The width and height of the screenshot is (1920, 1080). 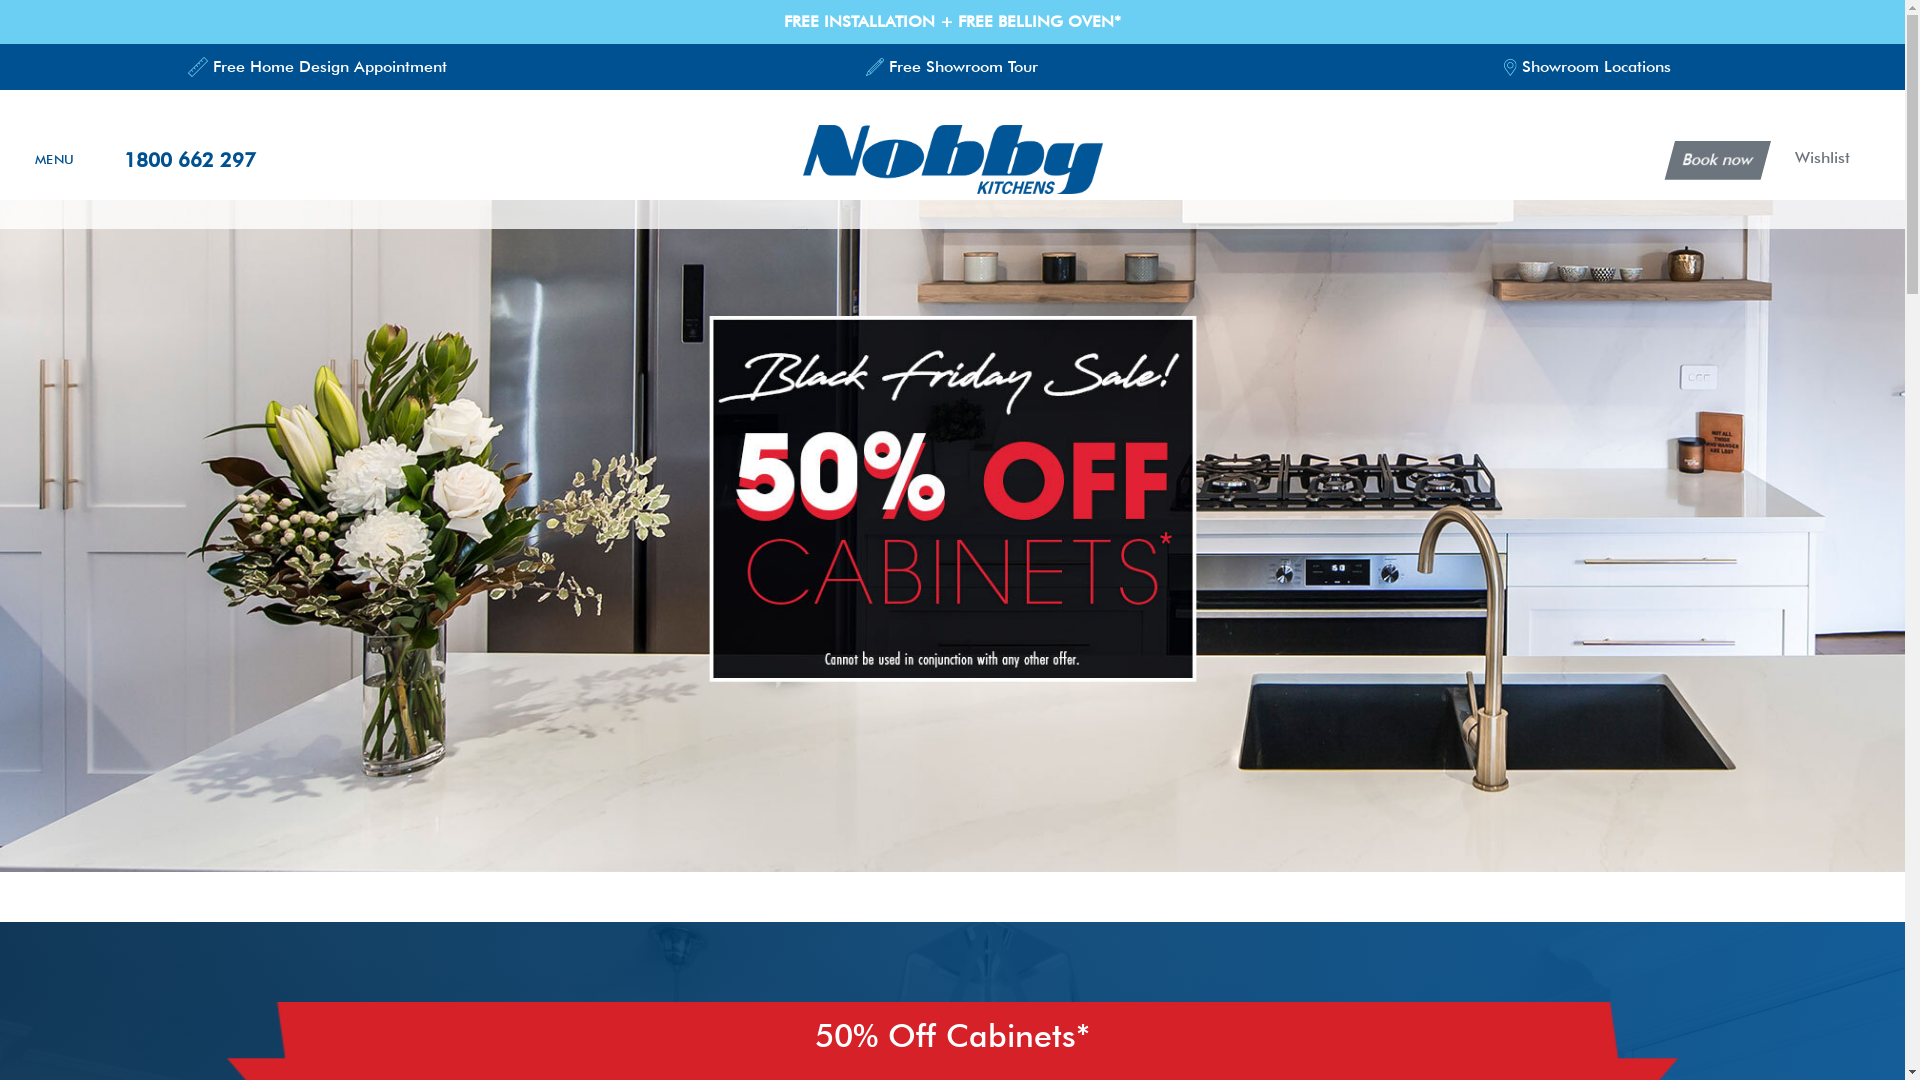 What do you see at coordinates (54, 160) in the screenshot?
I see `MENU` at bounding box center [54, 160].